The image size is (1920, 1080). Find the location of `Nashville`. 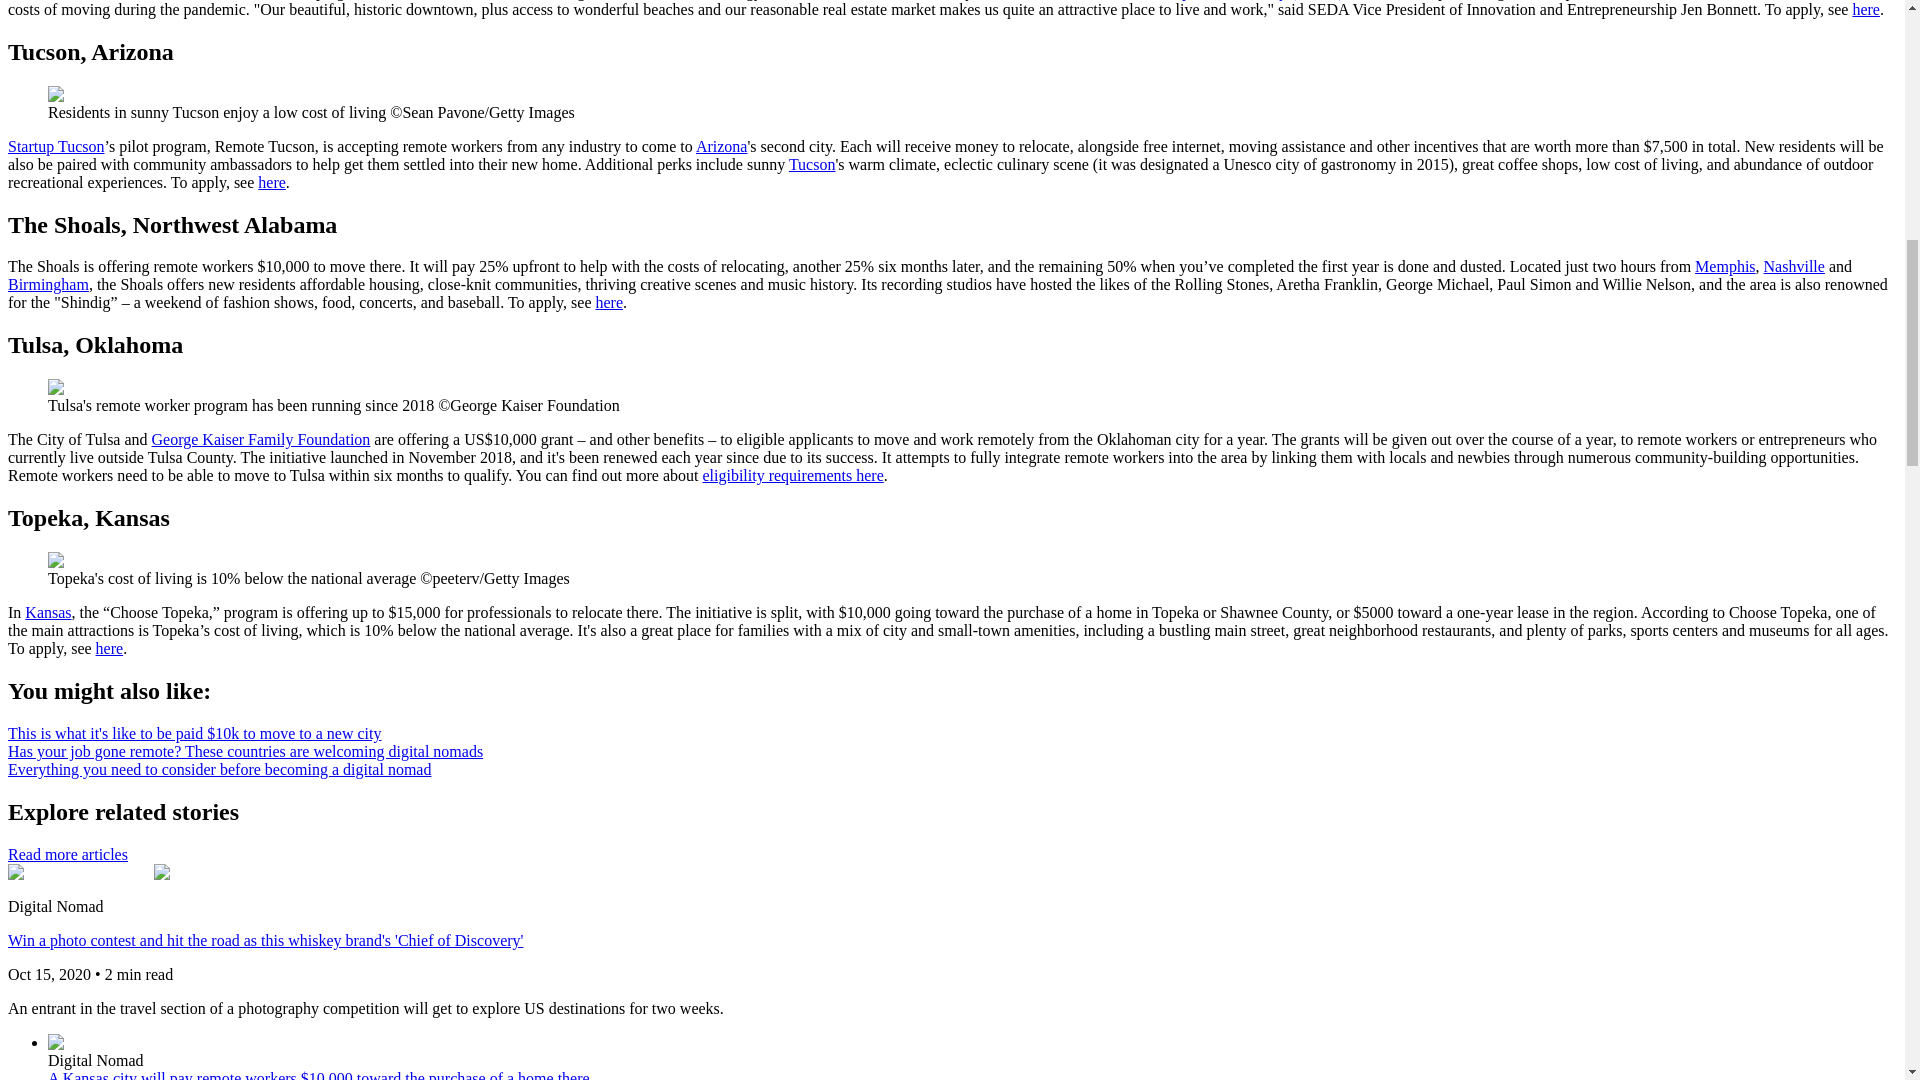

Nashville is located at coordinates (1794, 266).